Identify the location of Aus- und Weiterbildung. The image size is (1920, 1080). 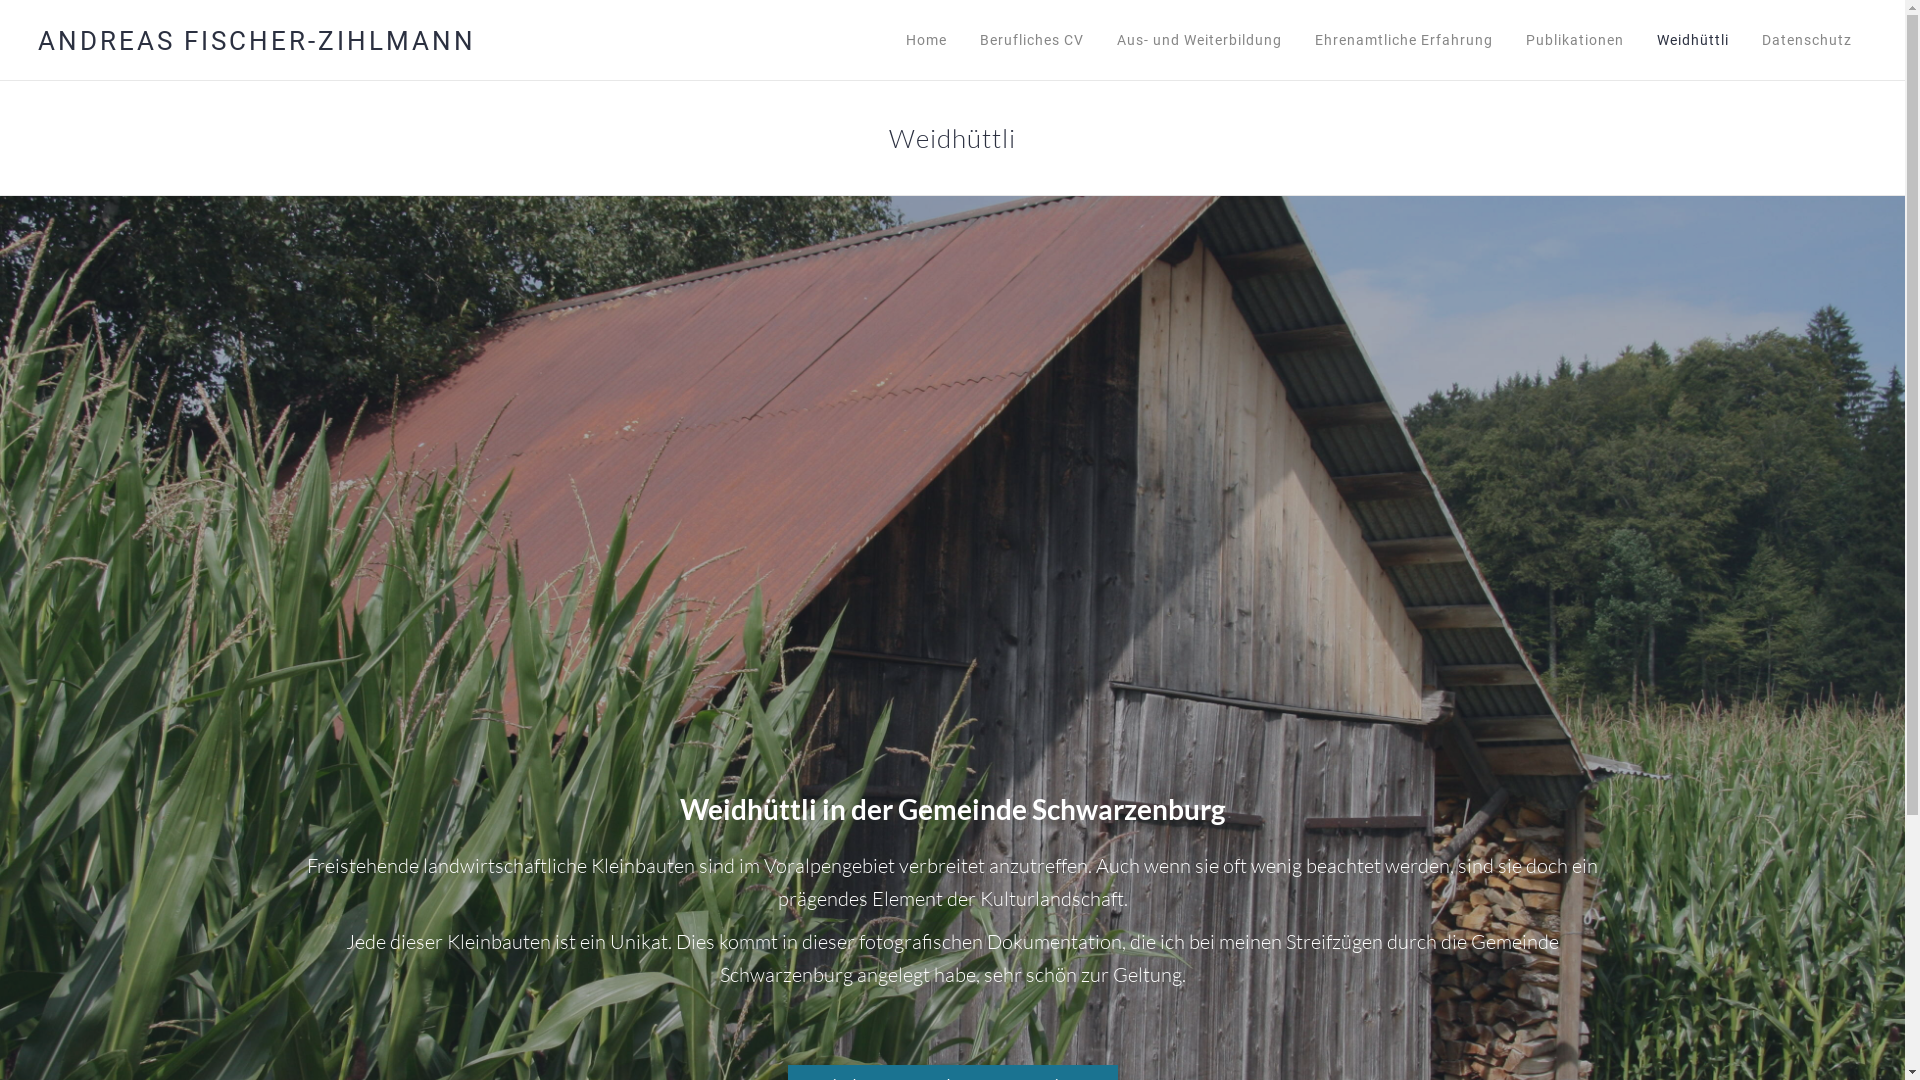
(1202, 40).